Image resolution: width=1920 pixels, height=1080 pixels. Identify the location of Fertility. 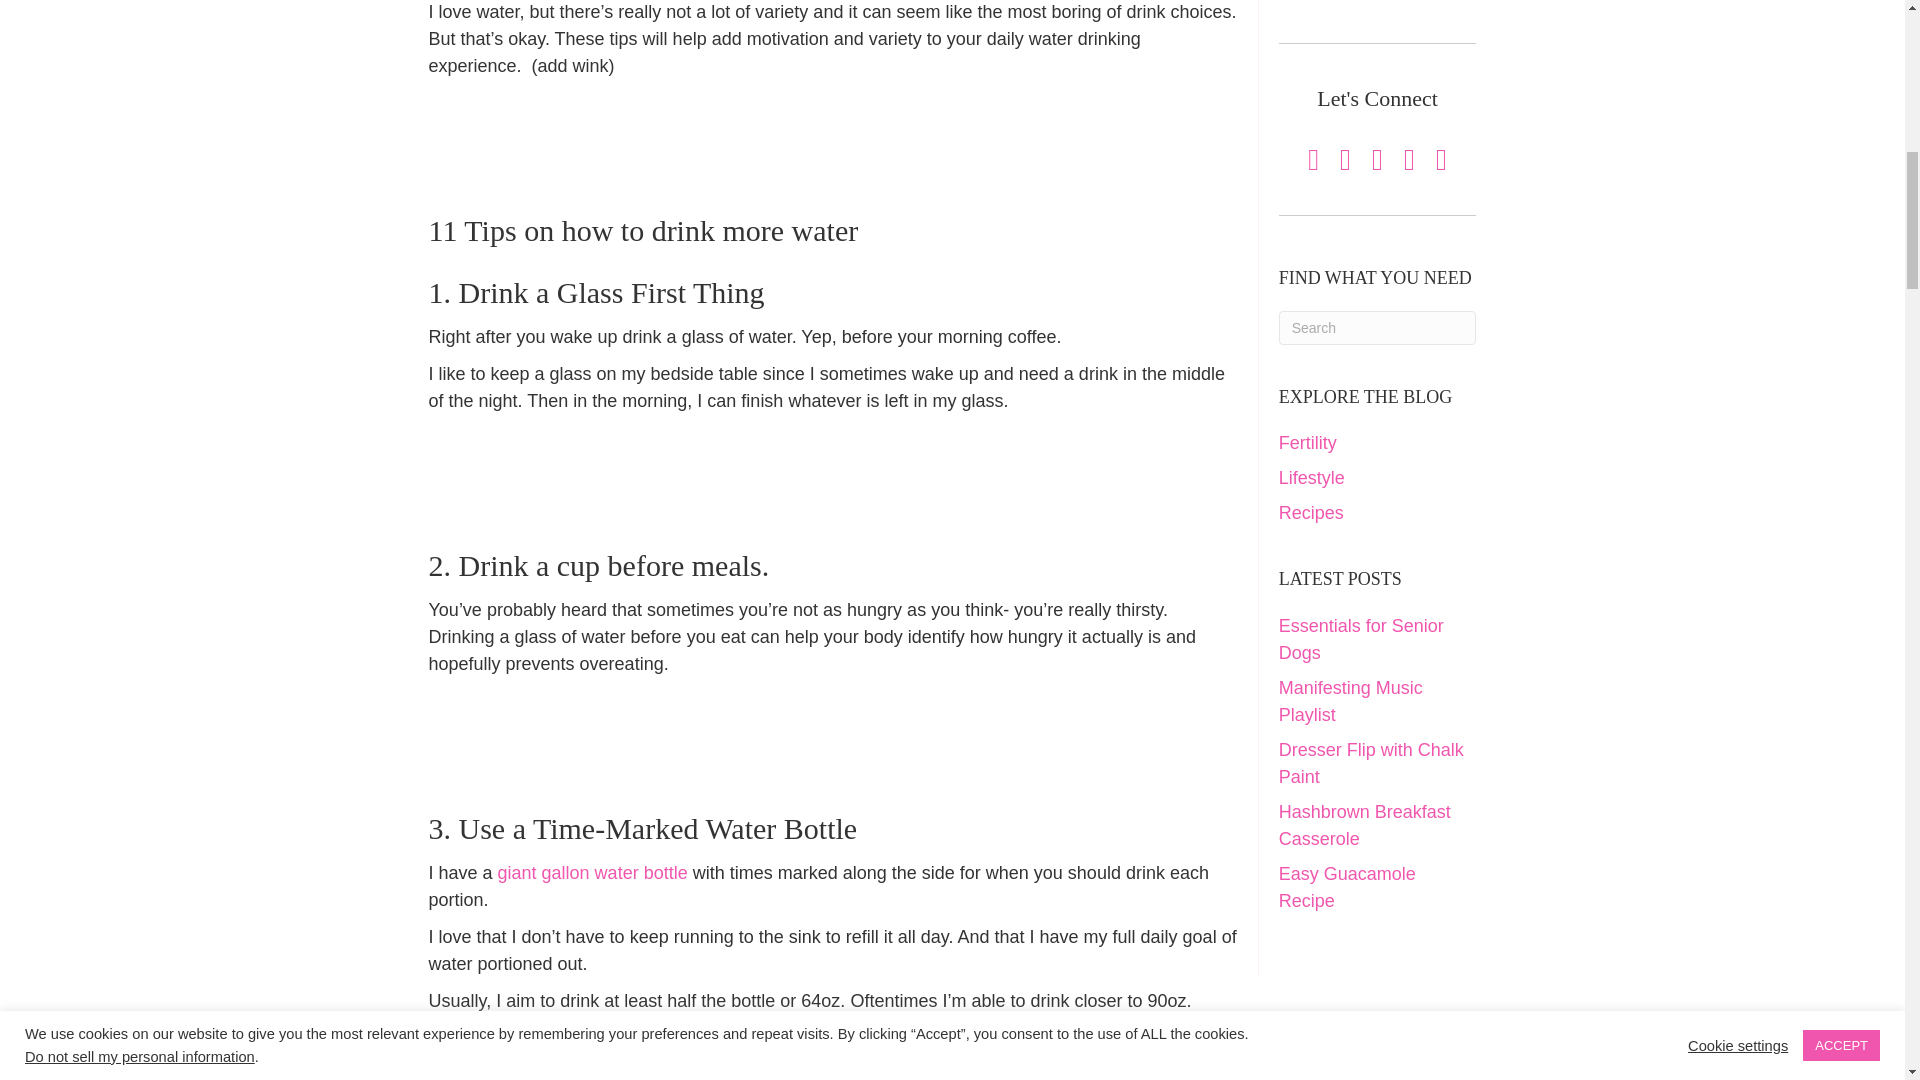
(1307, 442).